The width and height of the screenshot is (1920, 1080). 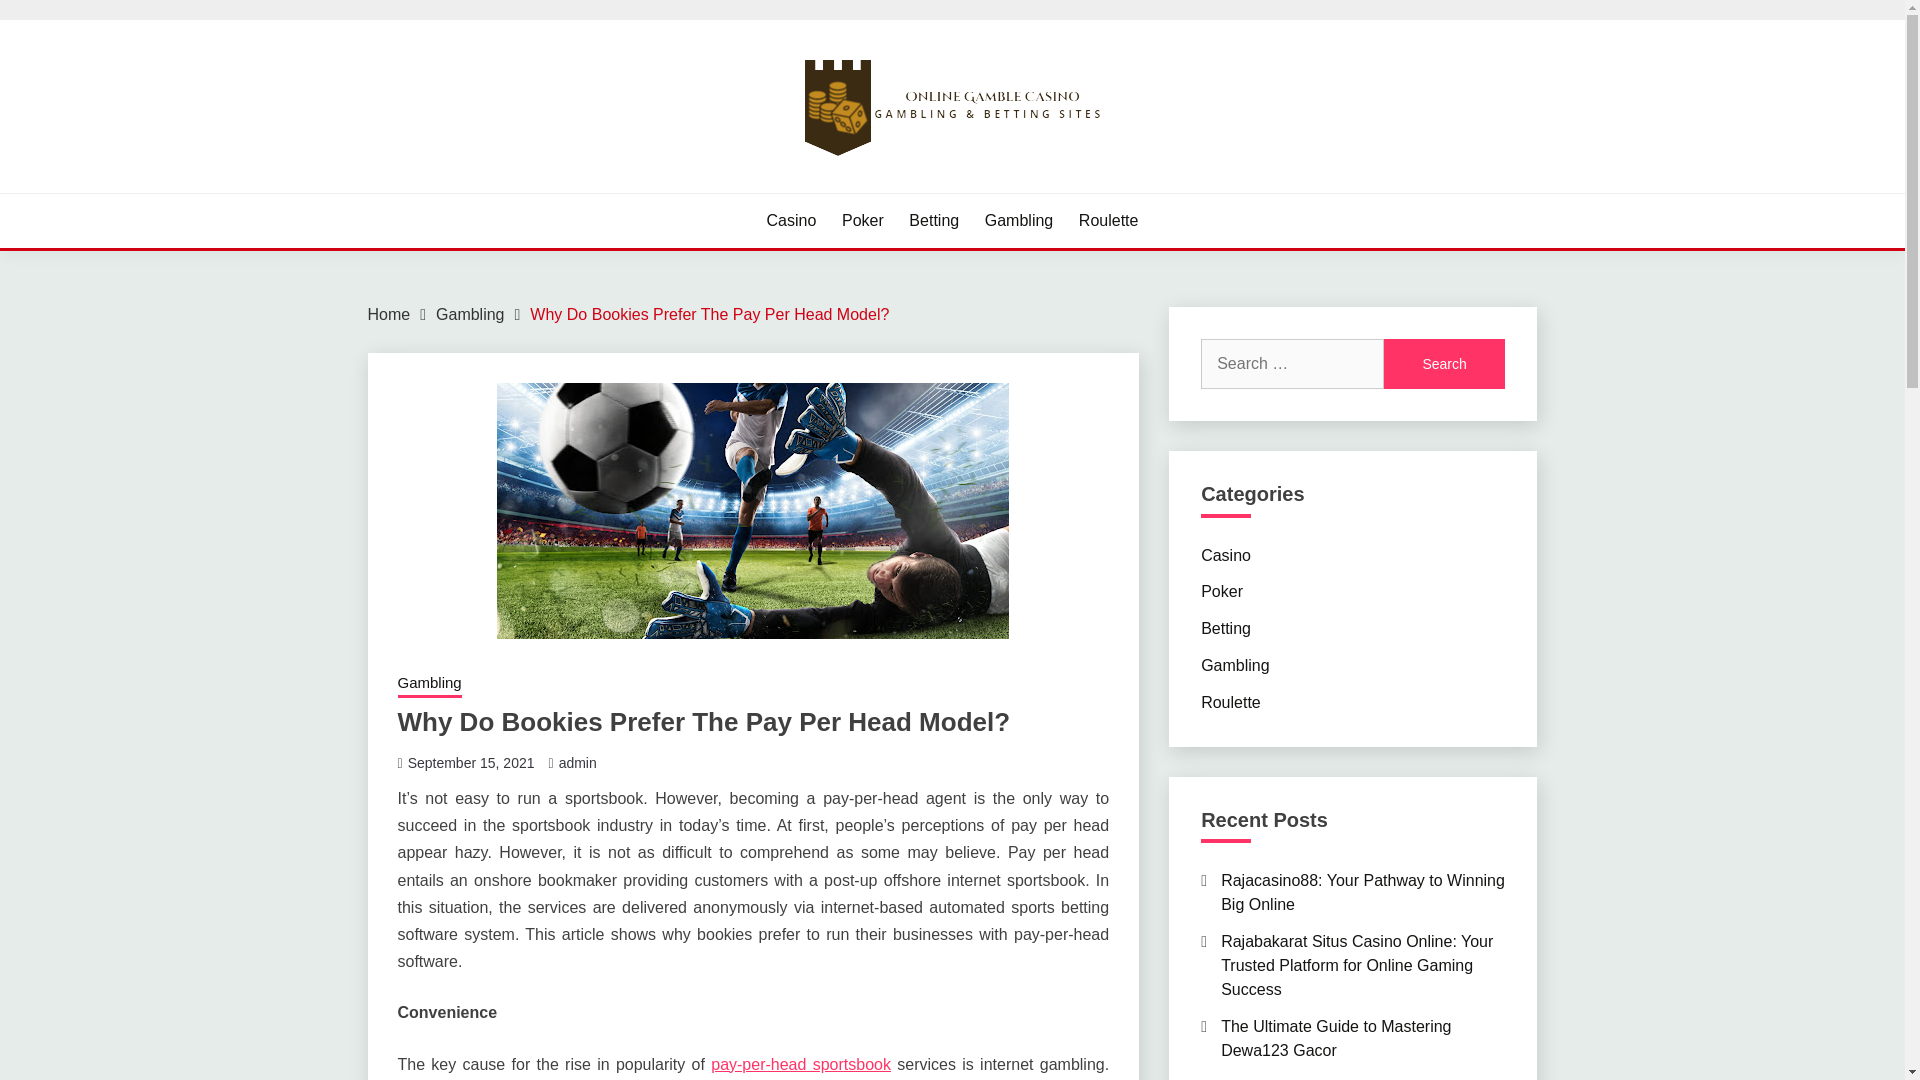 What do you see at coordinates (708, 314) in the screenshot?
I see `Why Do Bookies Prefer The Pay Per Head Model?` at bounding box center [708, 314].